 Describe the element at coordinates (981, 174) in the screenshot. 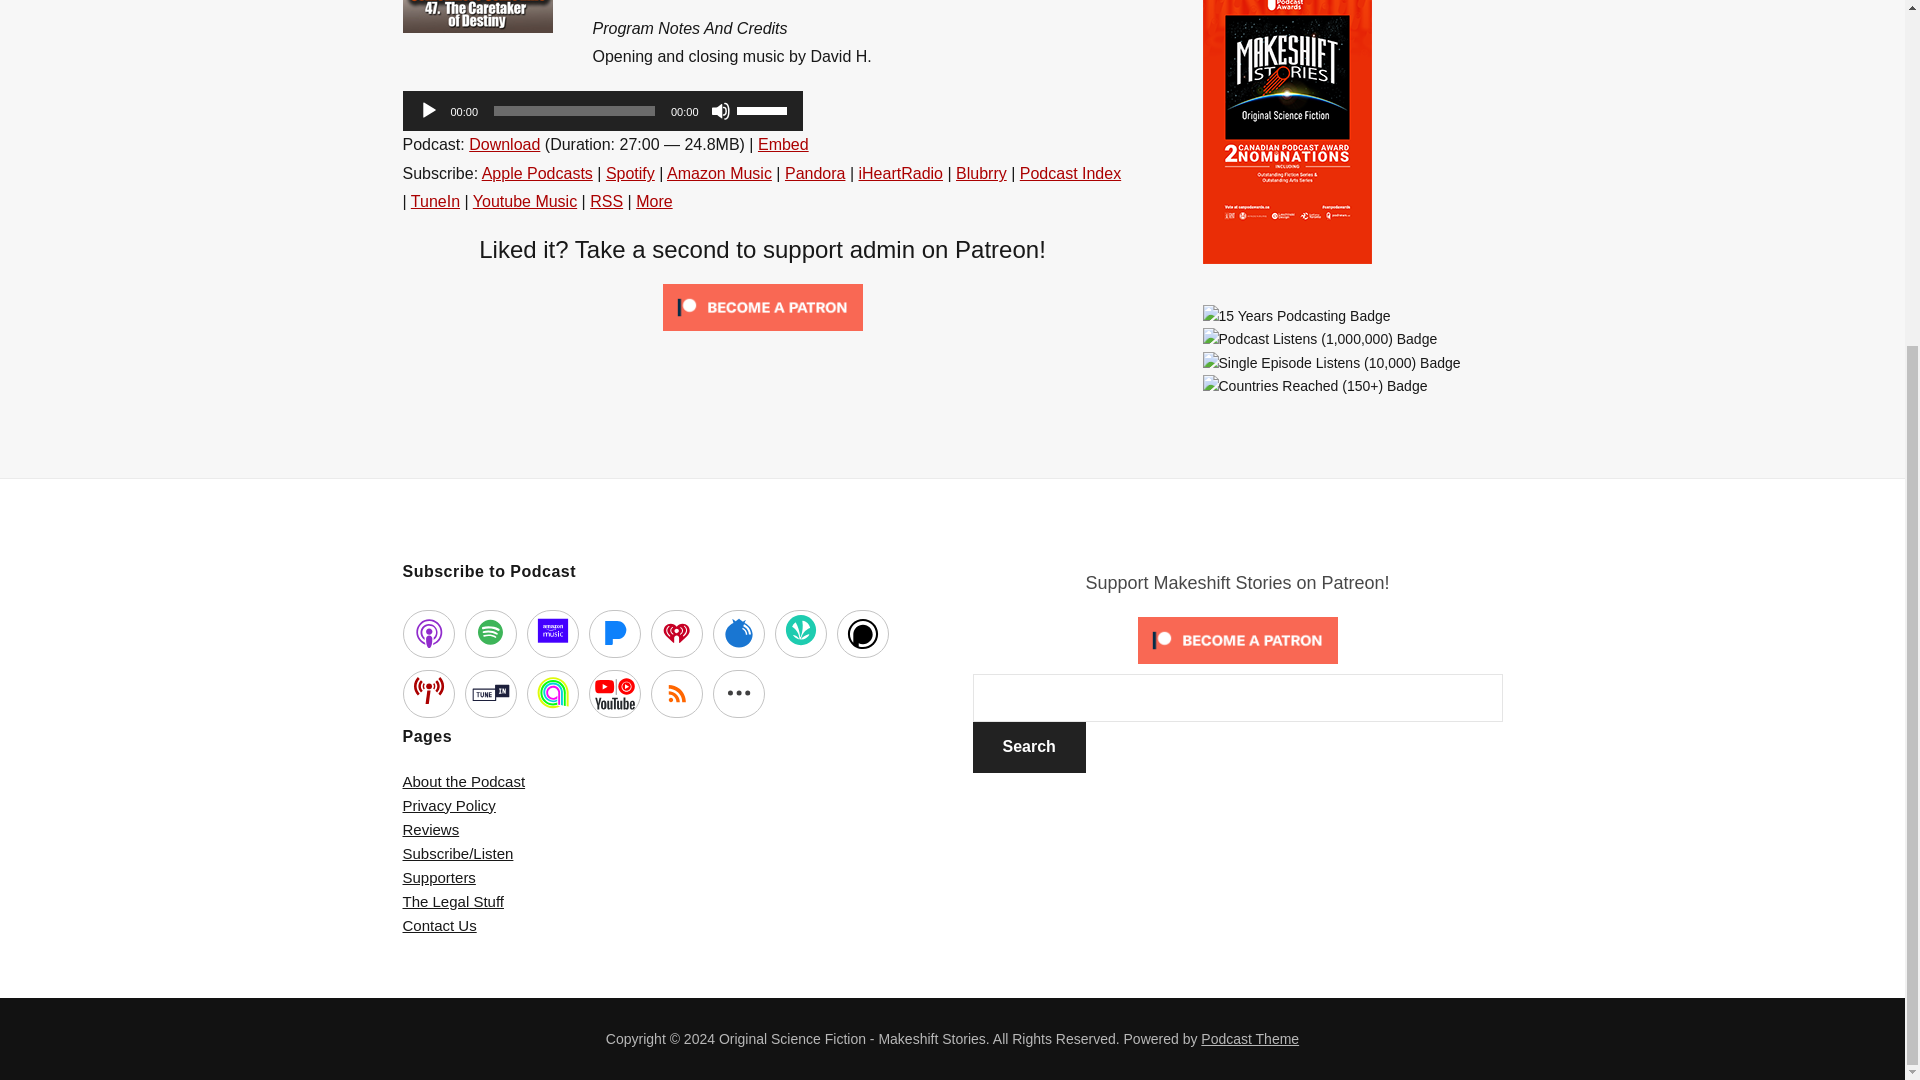

I see `Subscribe on Blubrry` at that location.